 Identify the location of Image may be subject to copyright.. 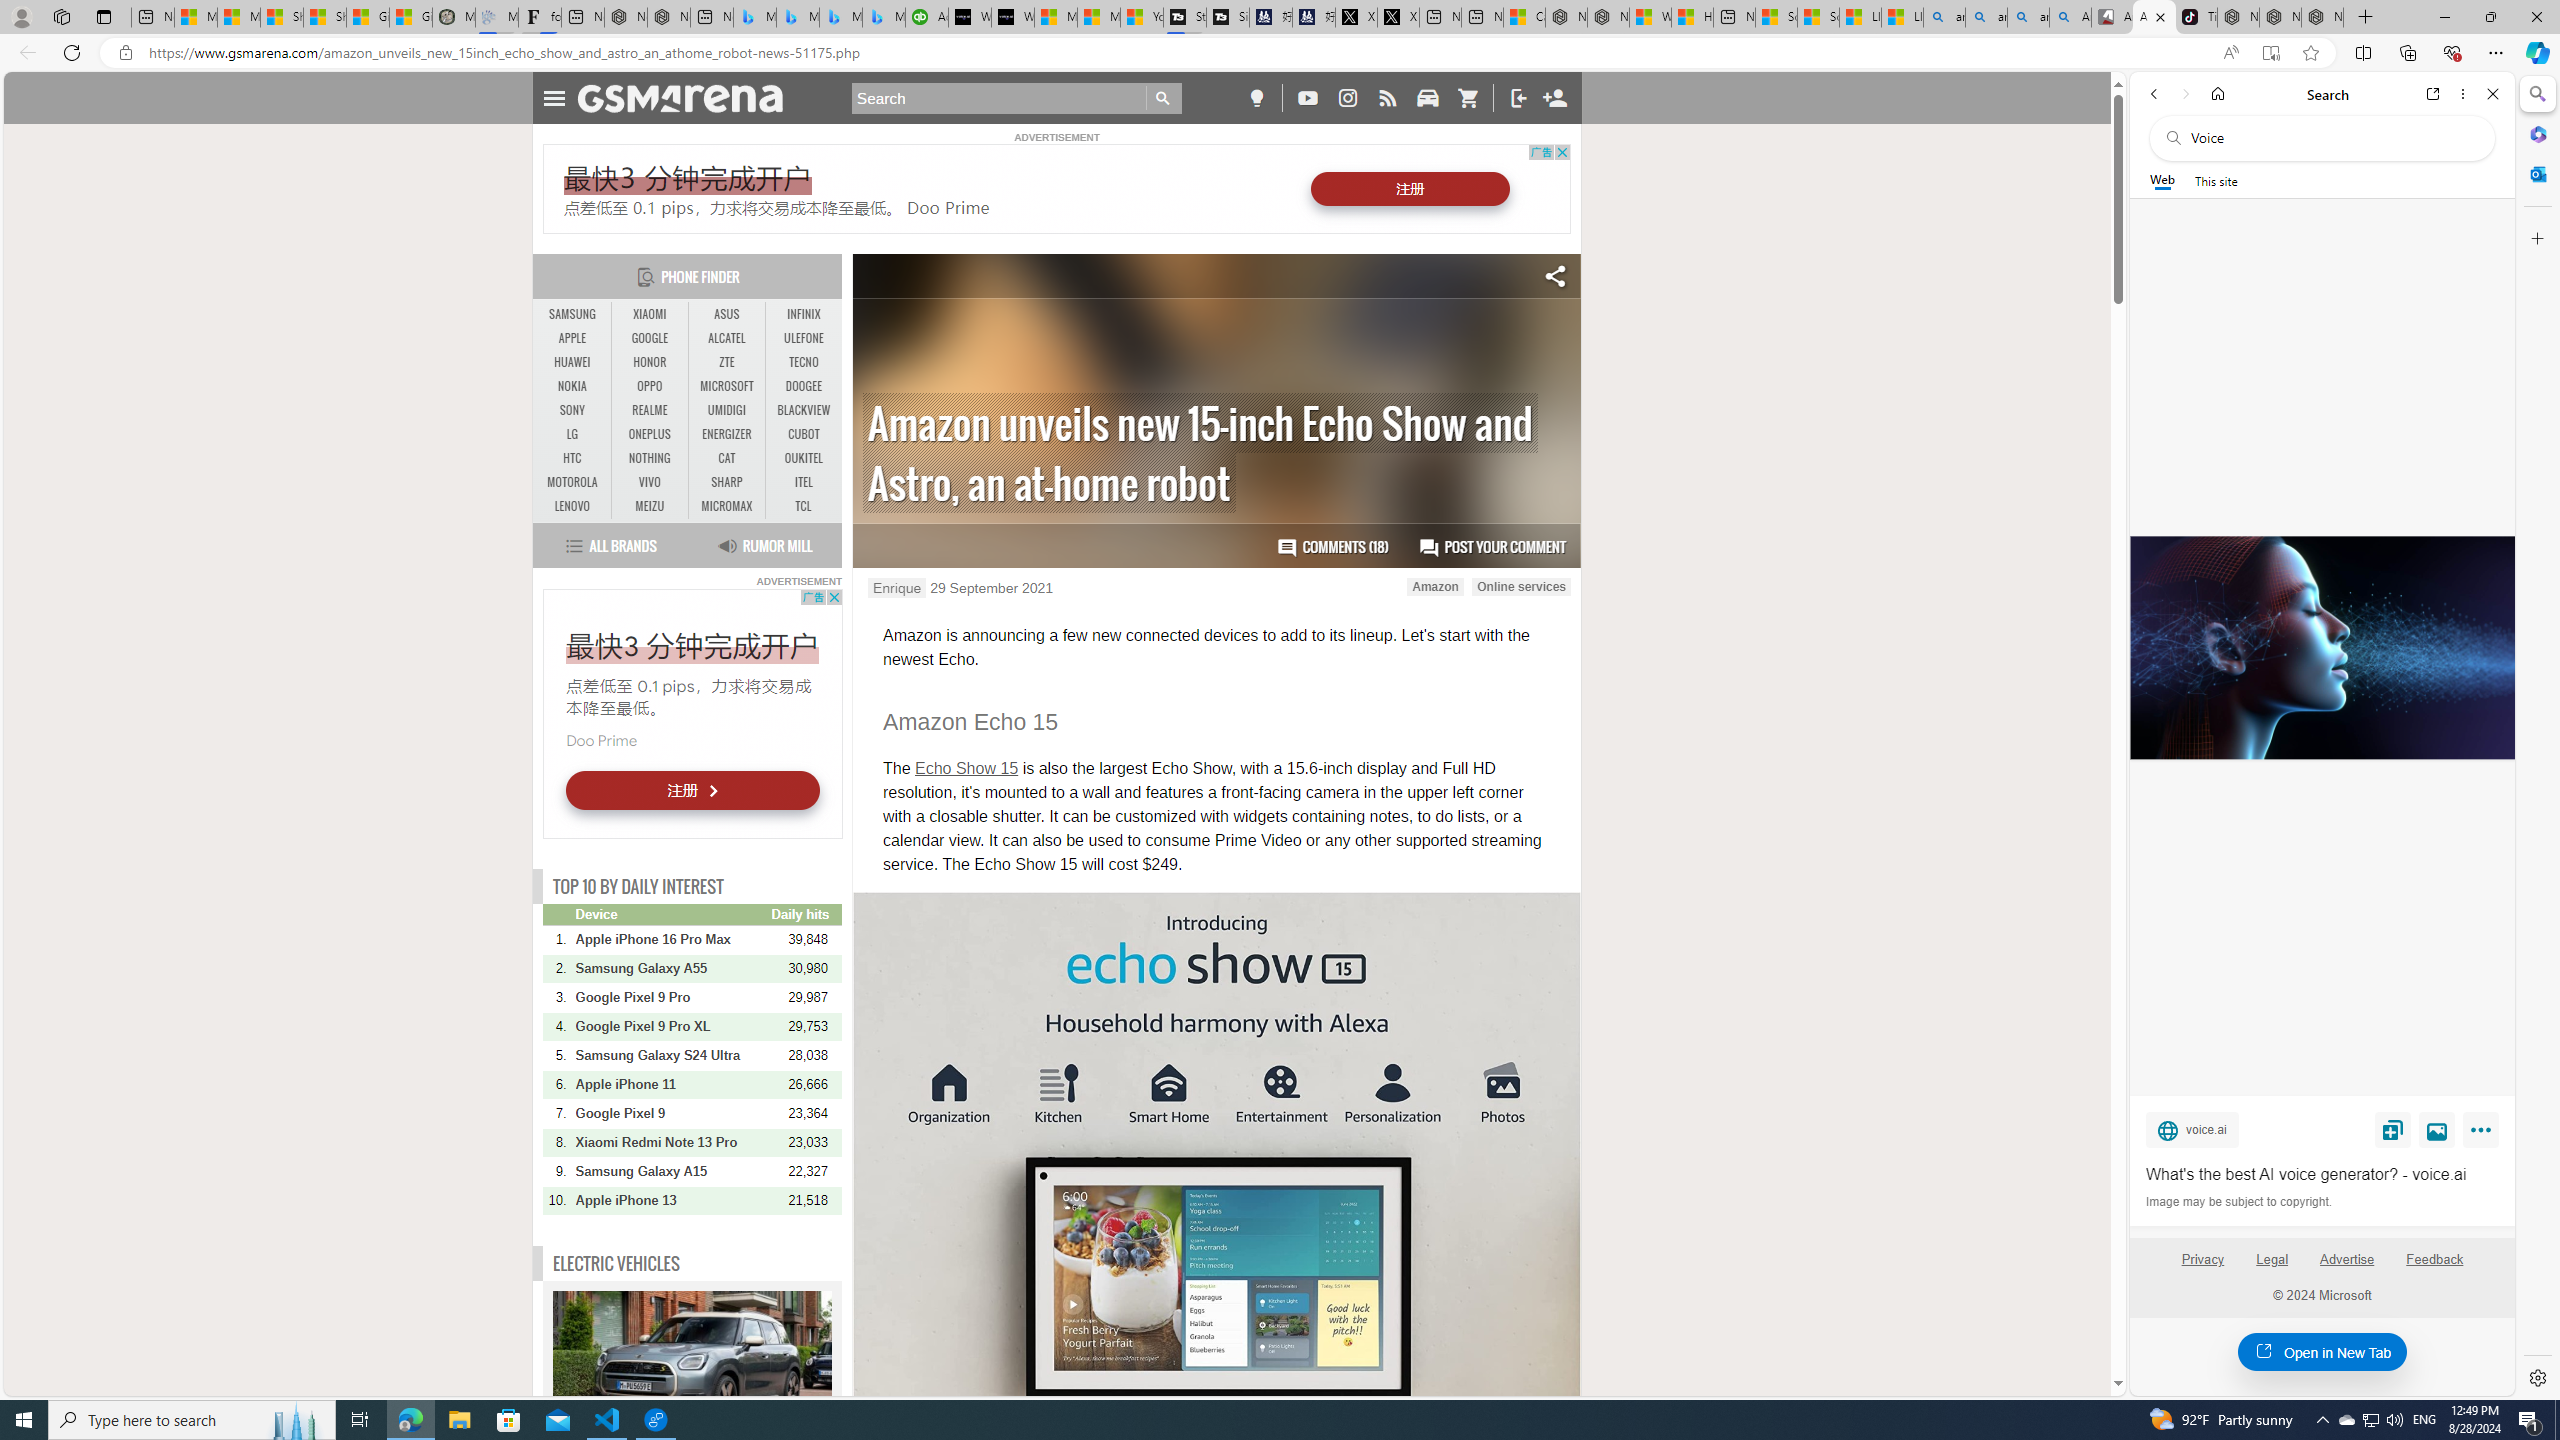
(2238, 1201).